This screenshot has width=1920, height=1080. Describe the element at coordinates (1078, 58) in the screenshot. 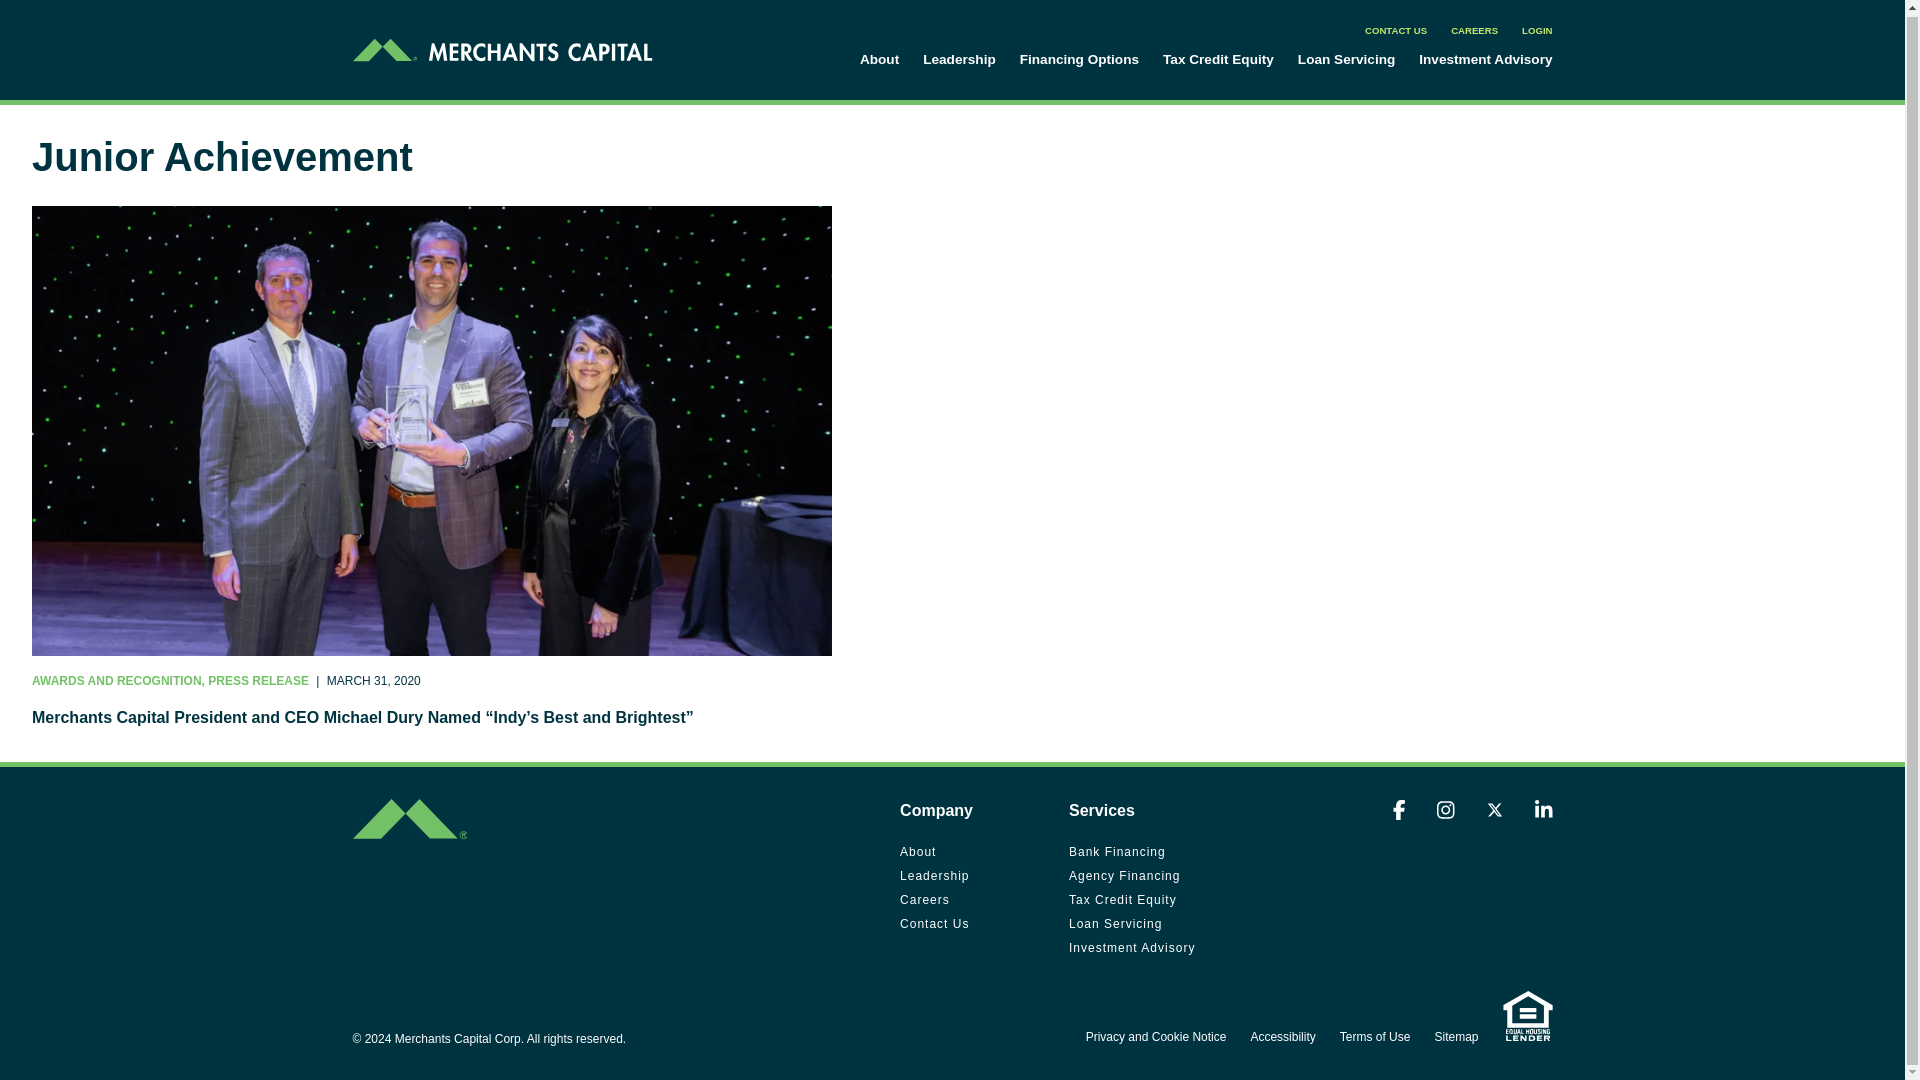

I see `Financing Options` at that location.